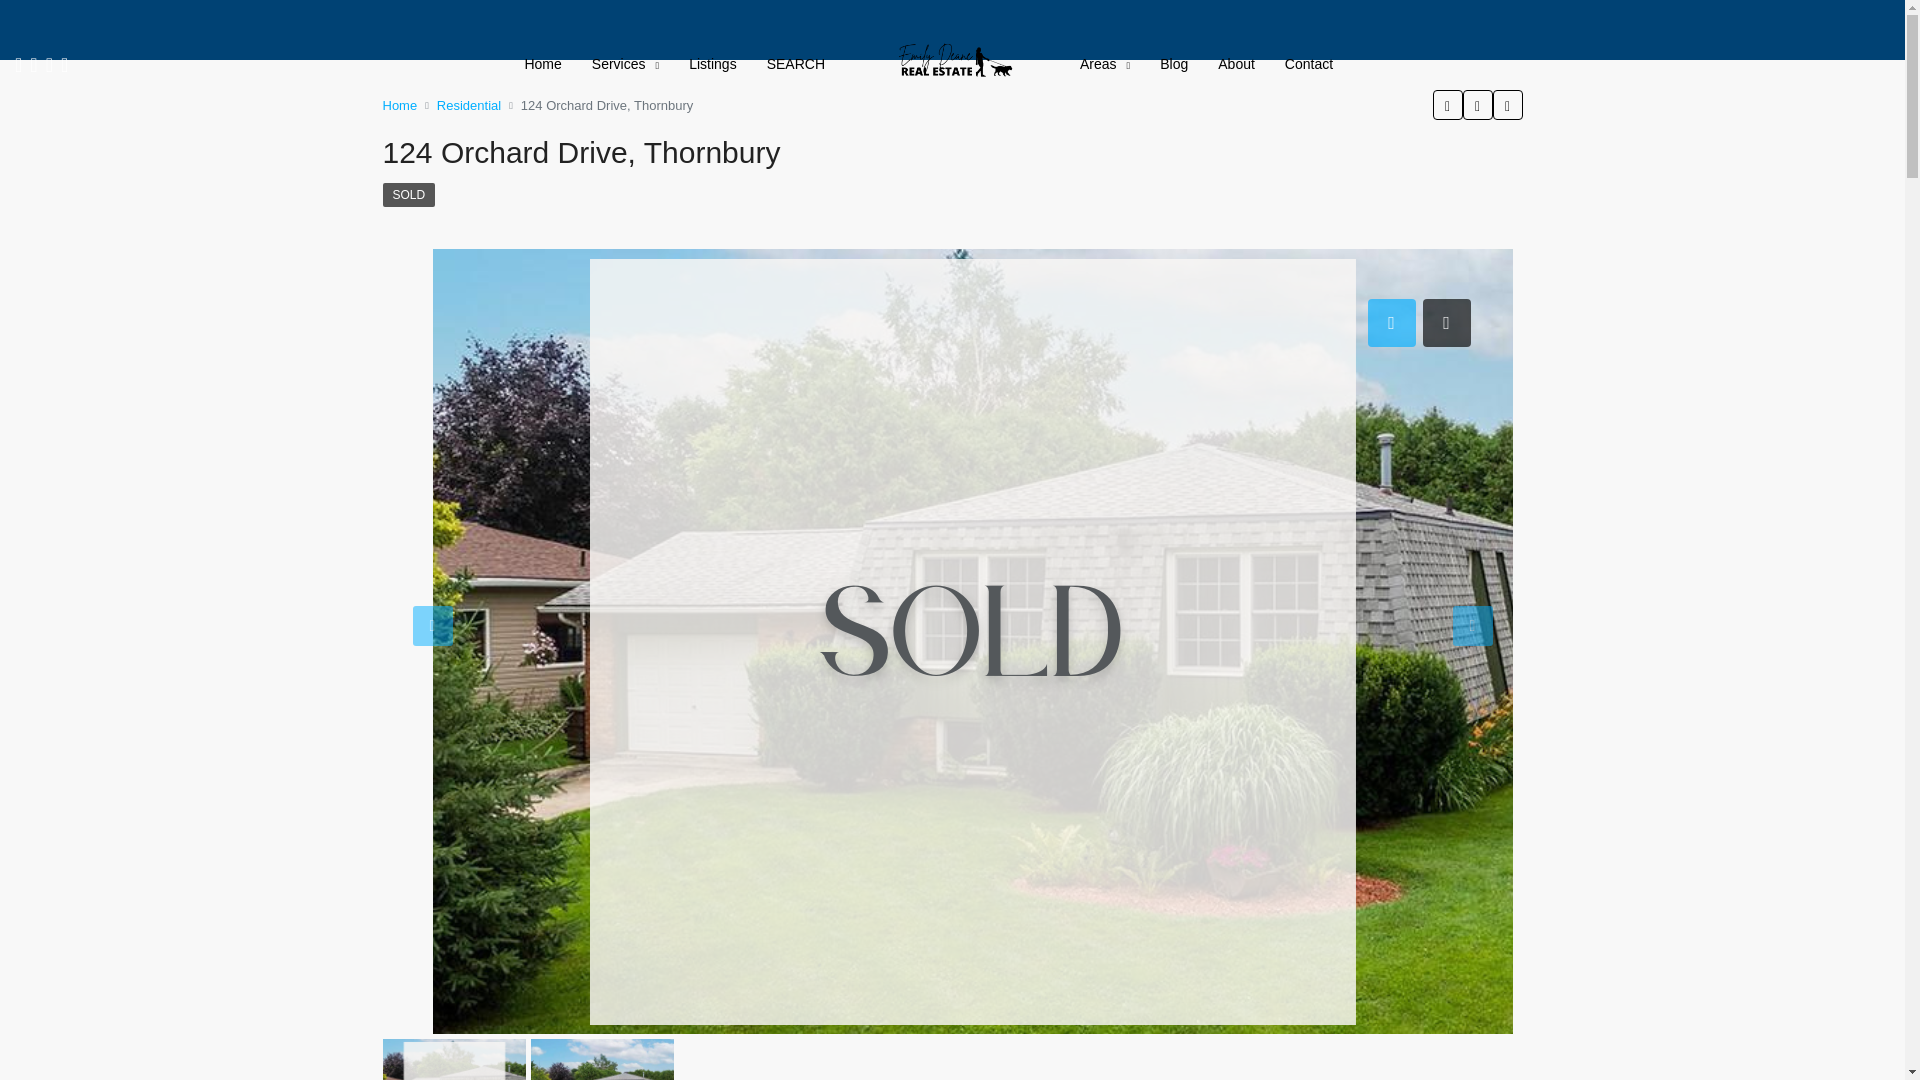 This screenshot has width=1920, height=1080. What do you see at coordinates (1104, 64) in the screenshot?
I see `Areas` at bounding box center [1104, 64].